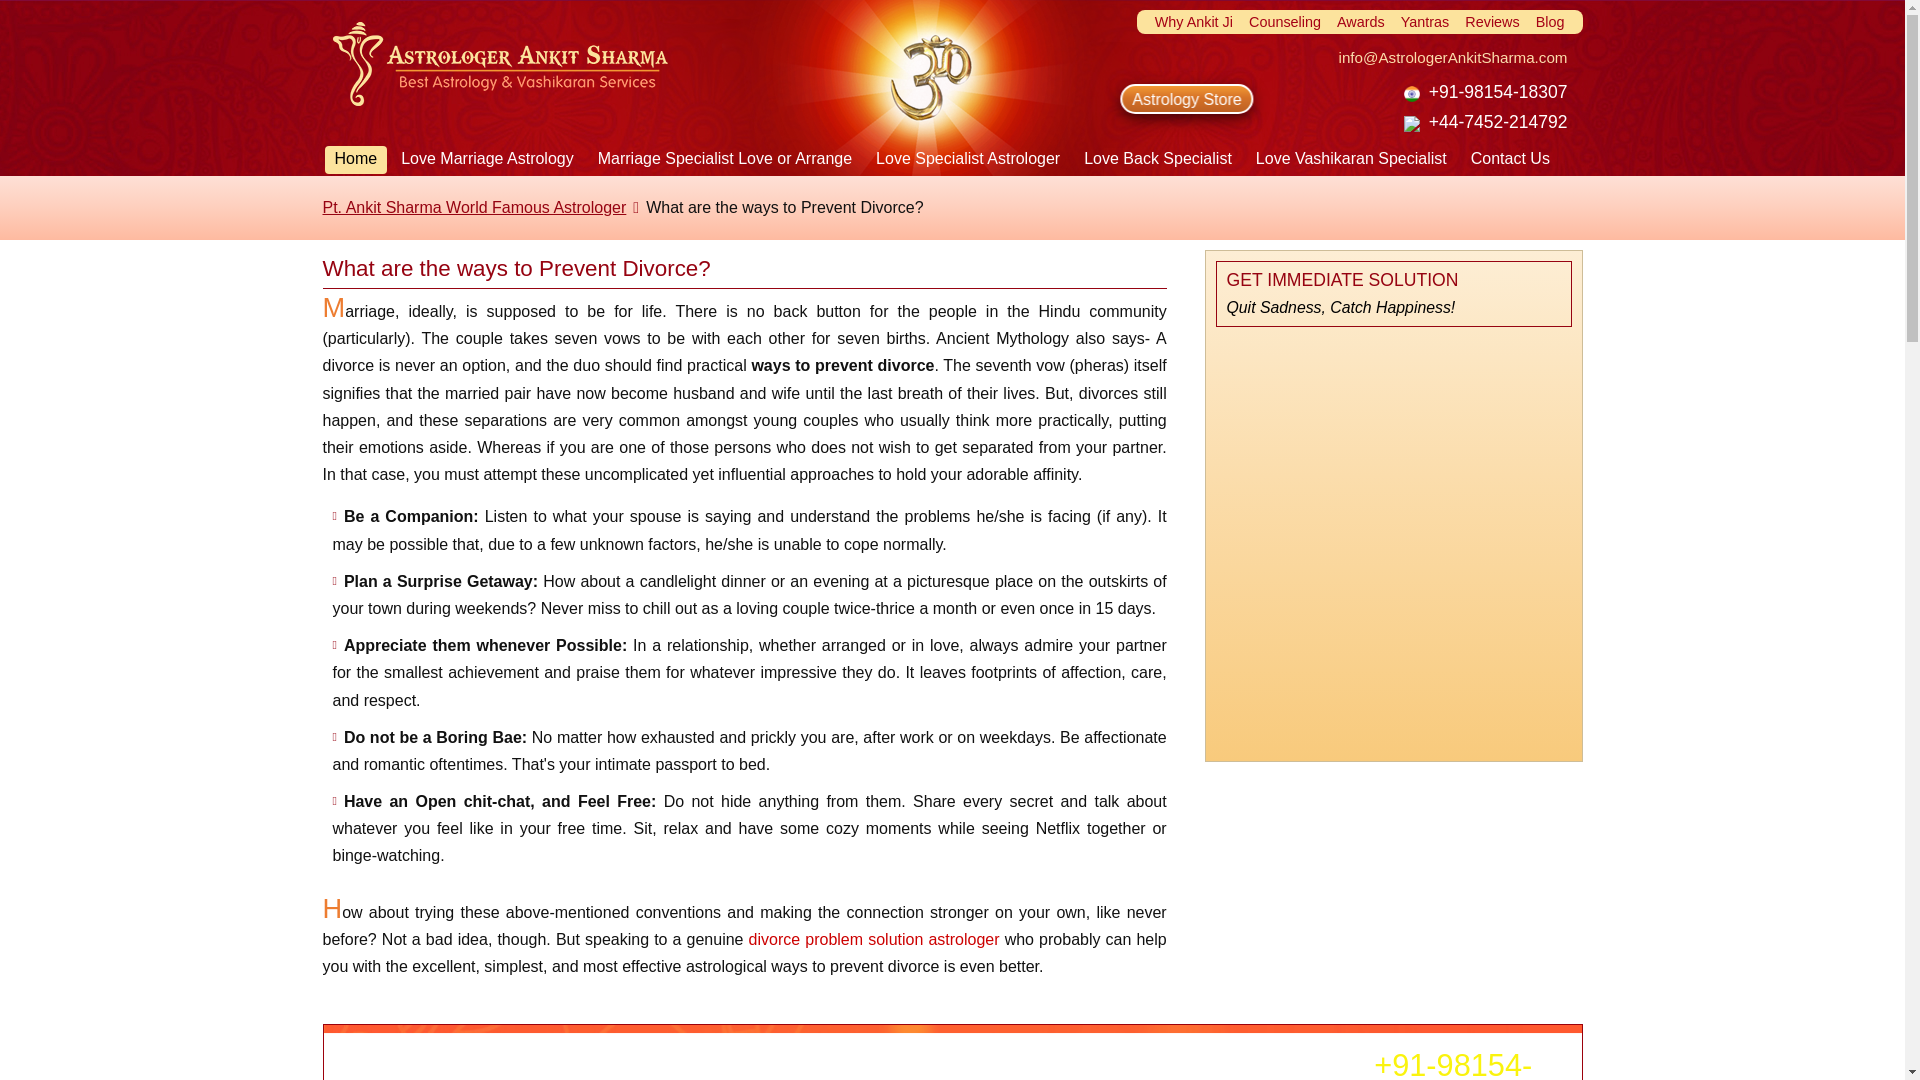  I want to click on Love Back Specialist, so click(1158, 159).